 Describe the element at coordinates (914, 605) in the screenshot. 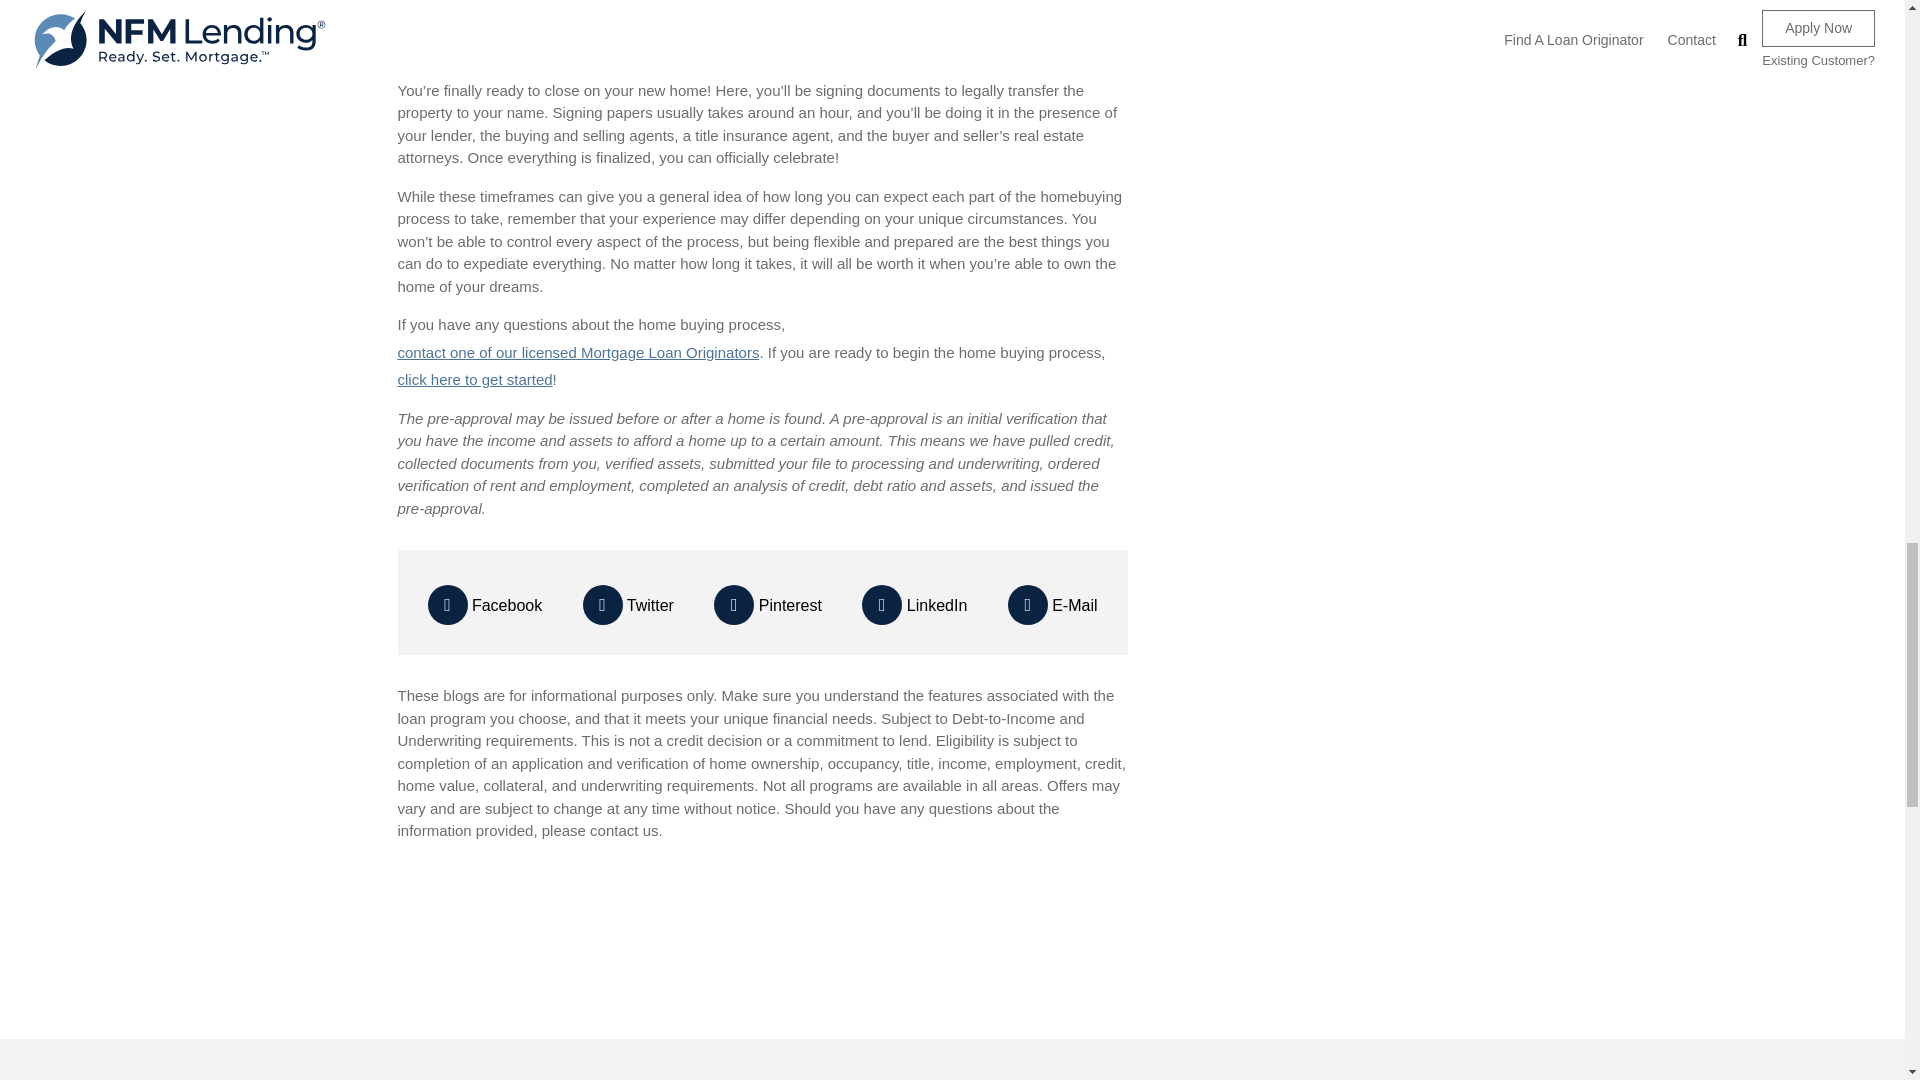

I see `Share via LinkedIn` at that location.